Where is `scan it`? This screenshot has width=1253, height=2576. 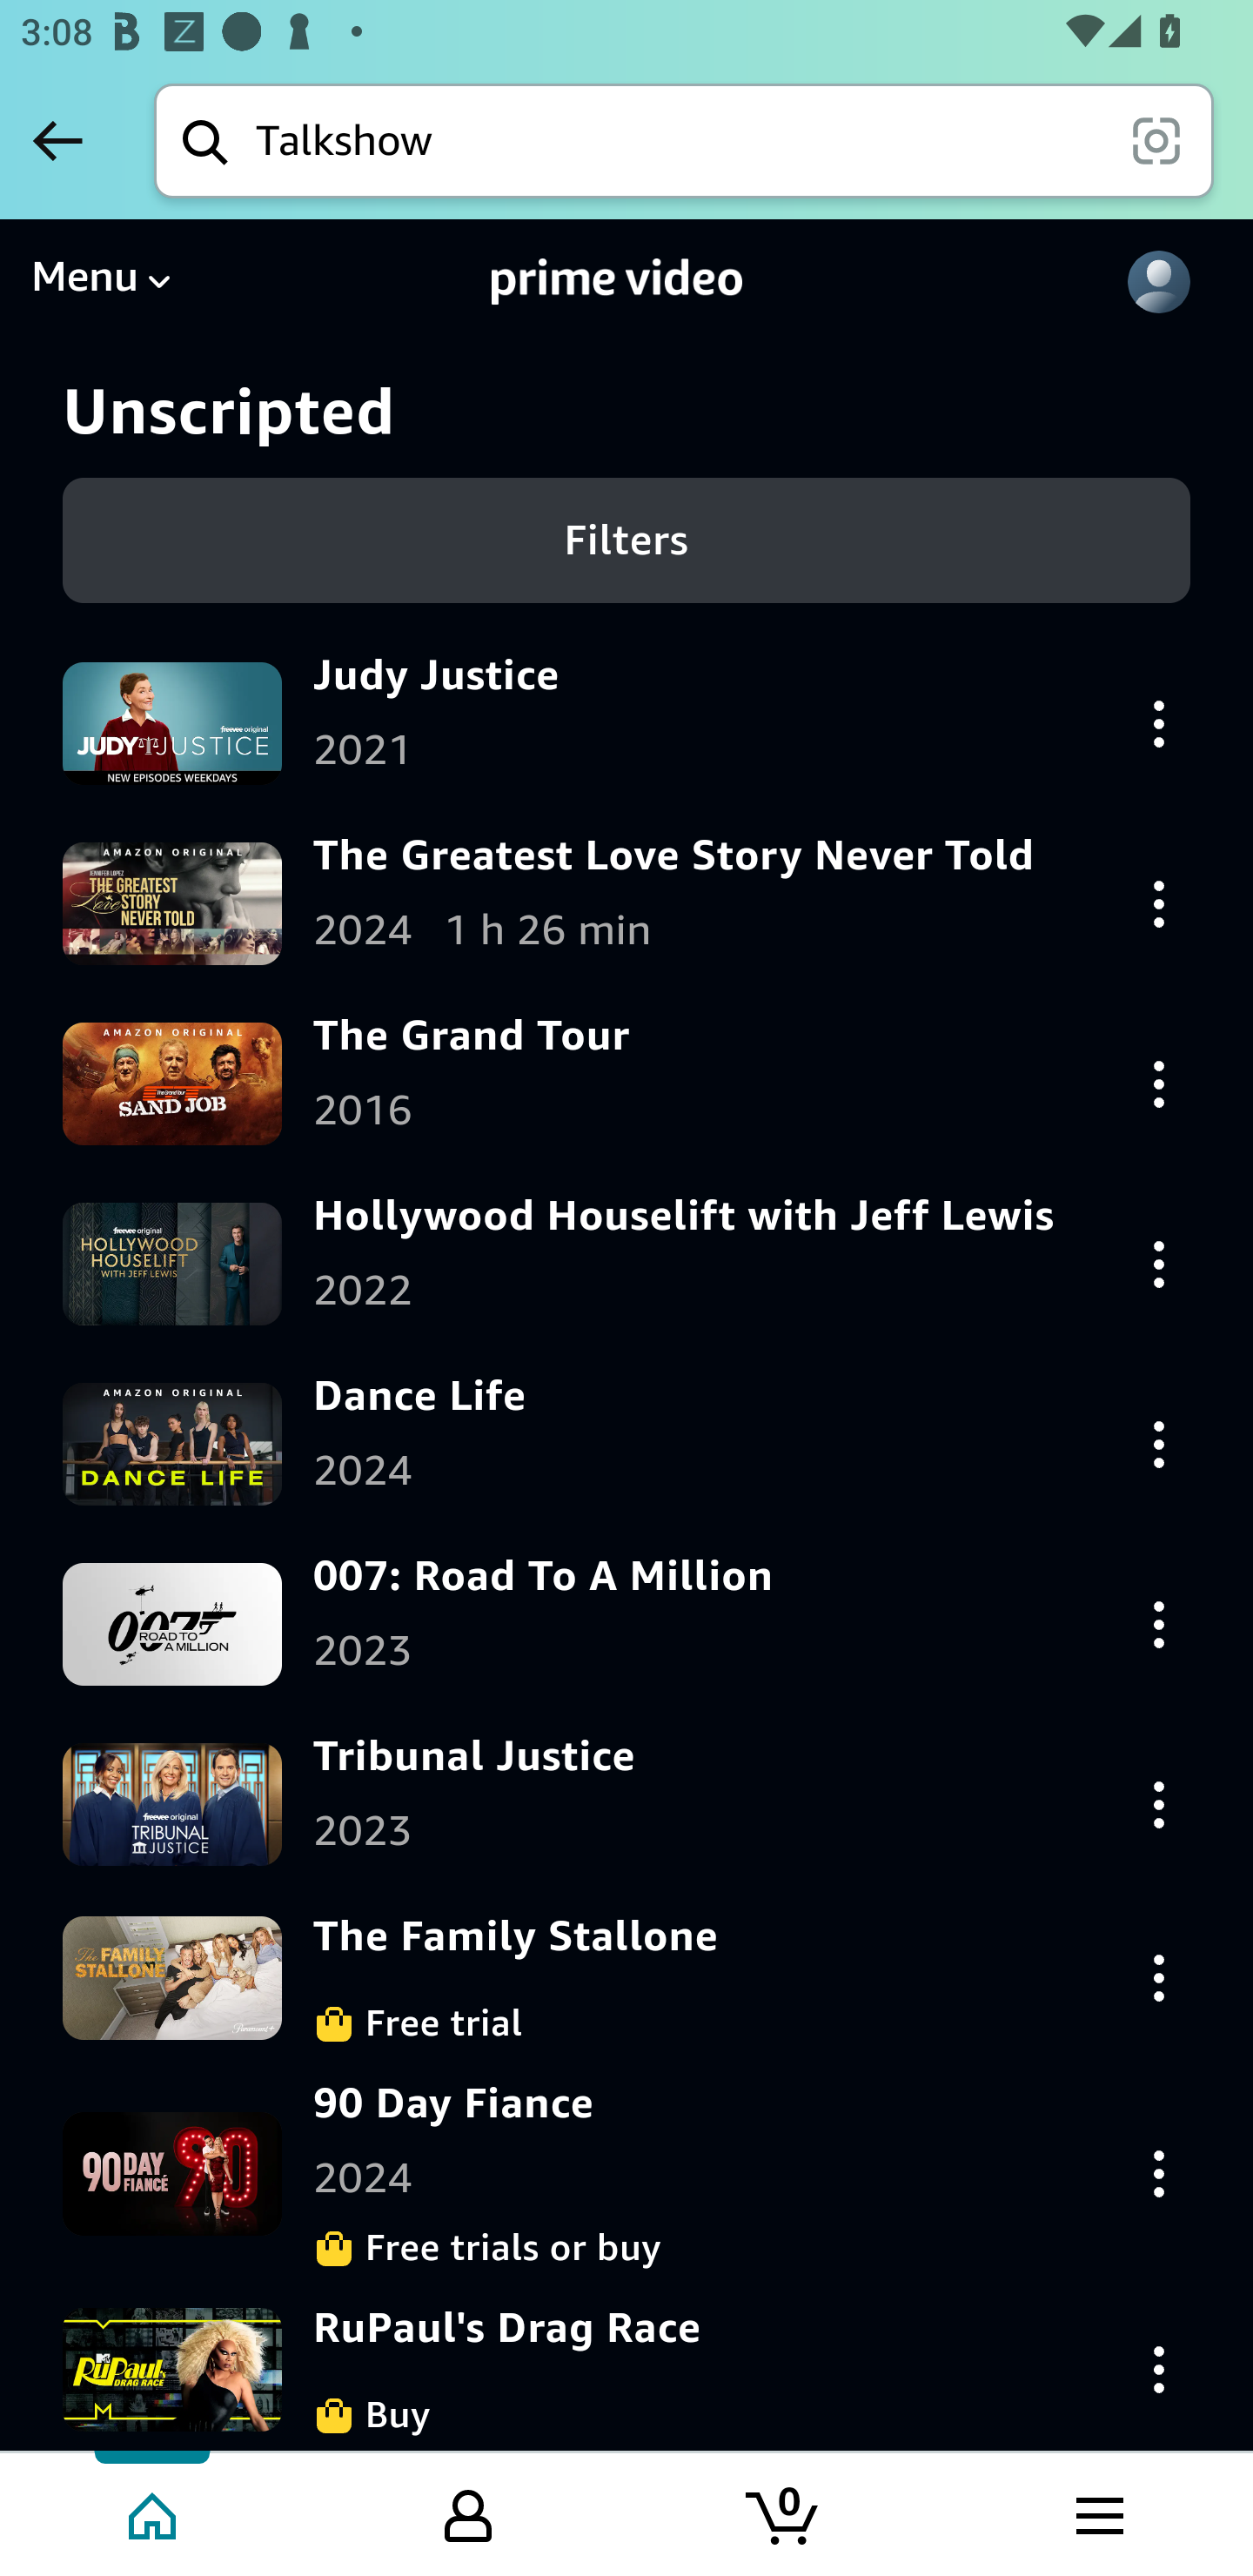 scan it is located at coordinates (1156, 139).